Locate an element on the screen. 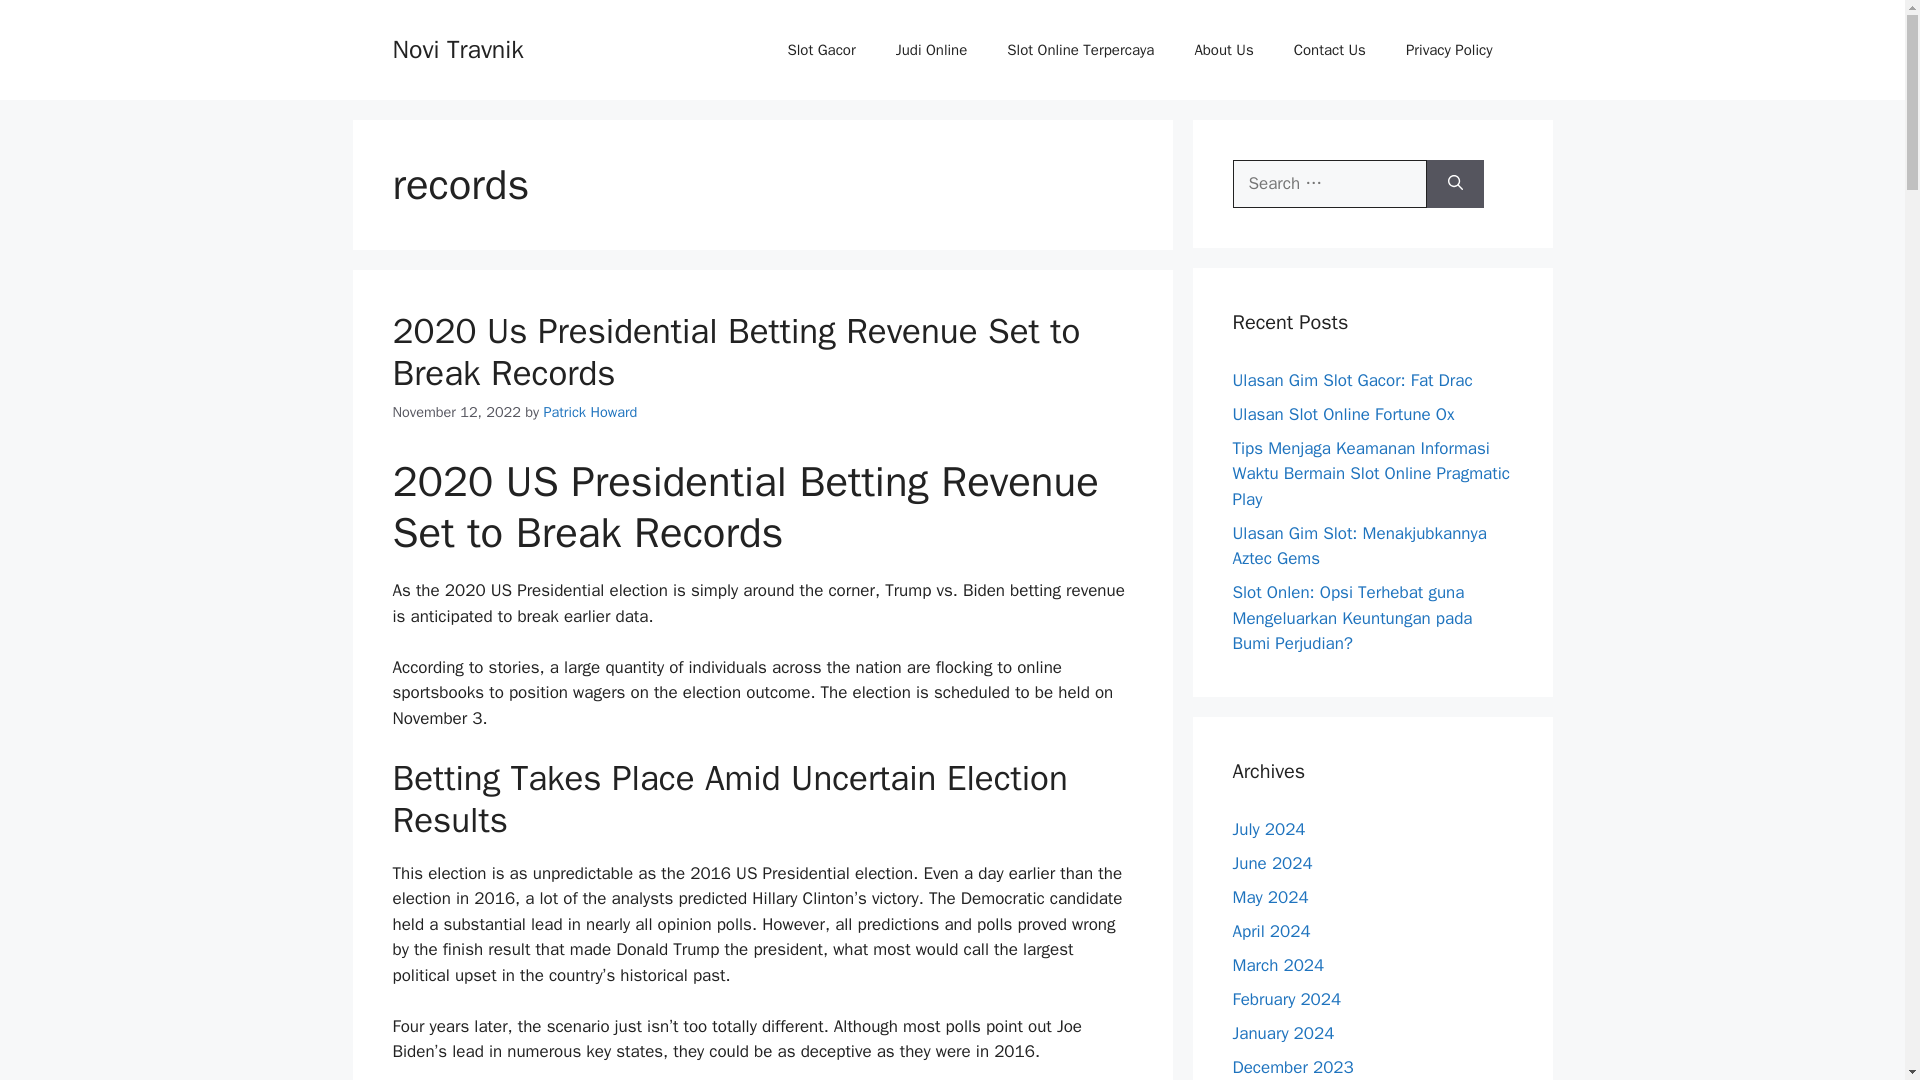 This screenshot has height=1080, width=1920. Ulasan Slot Online Fortune Ox is located at coordinates (1342, 414).